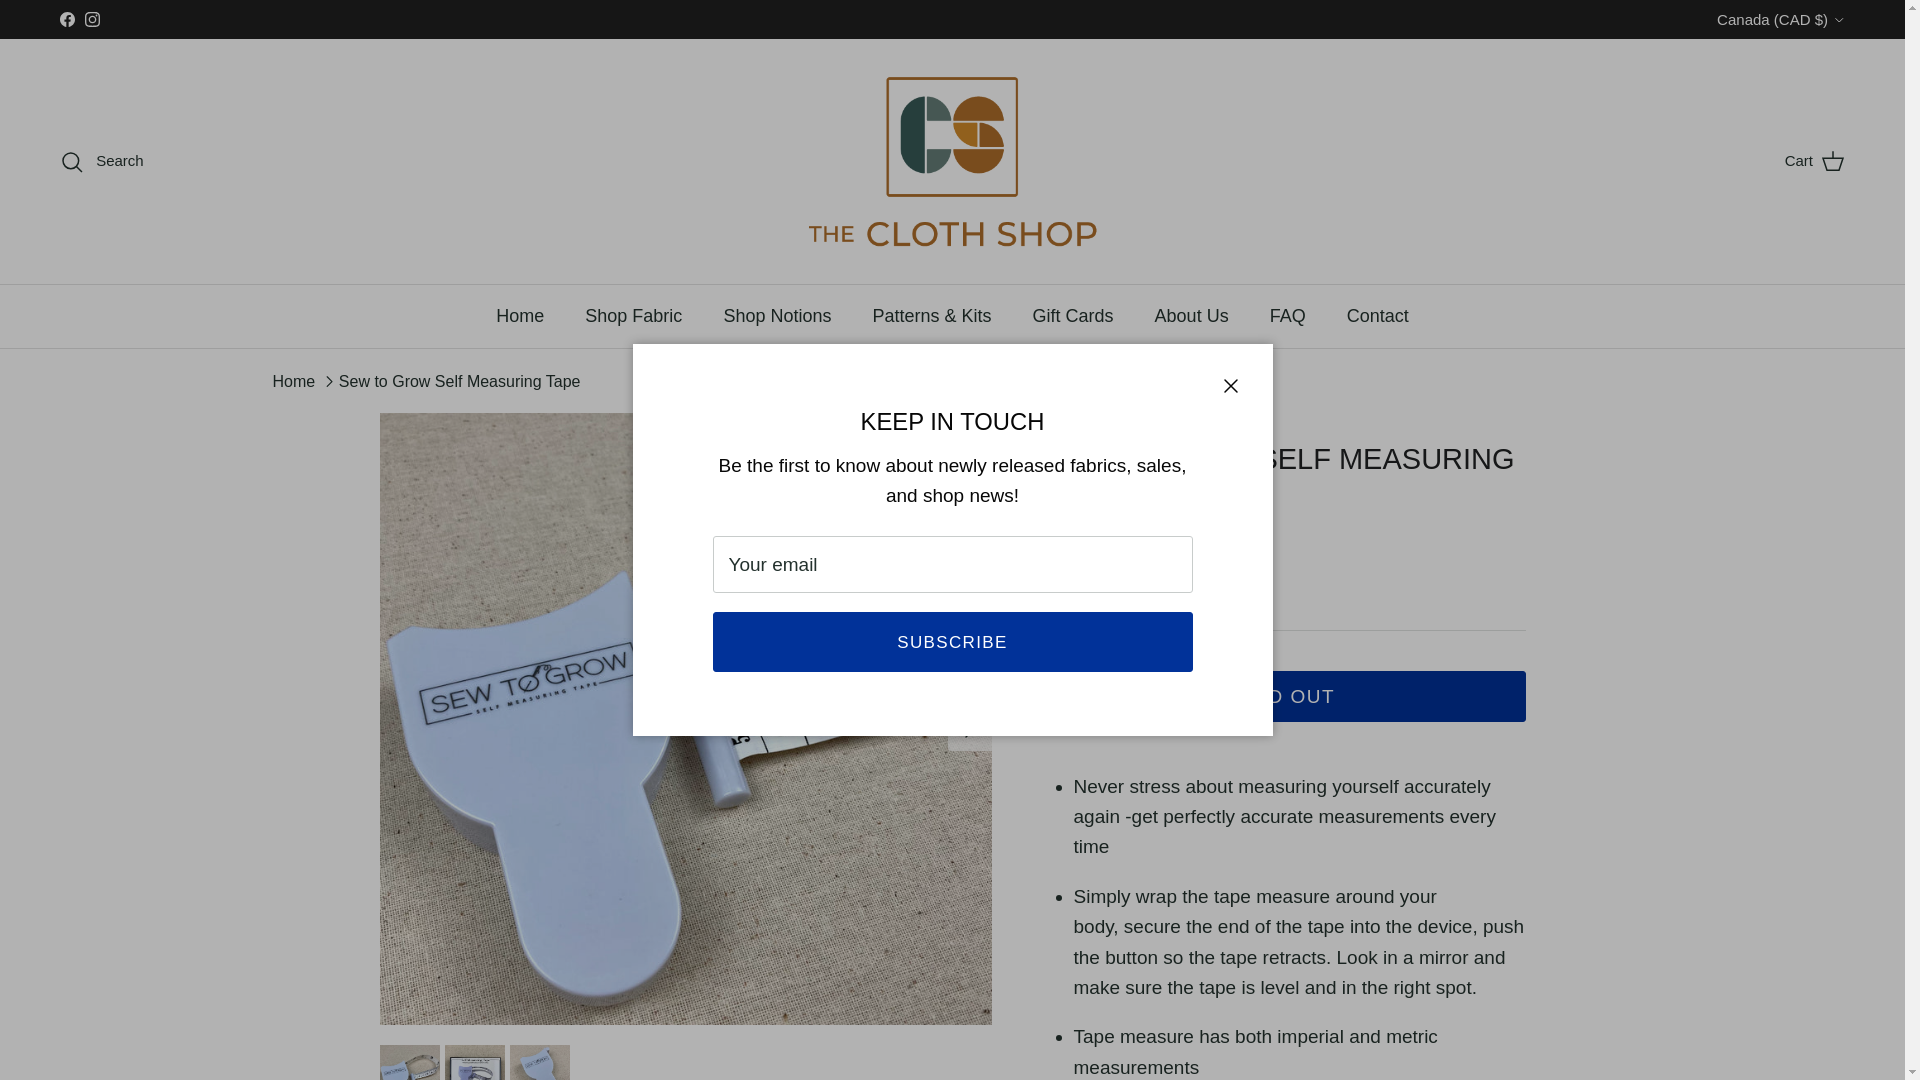 This screenshot has height=1080, width=1920. What do you see at coordinates (66, 19) in the screenshot?
I see `The Cloth Shop on Facebook` at bounding box center [66, 19].